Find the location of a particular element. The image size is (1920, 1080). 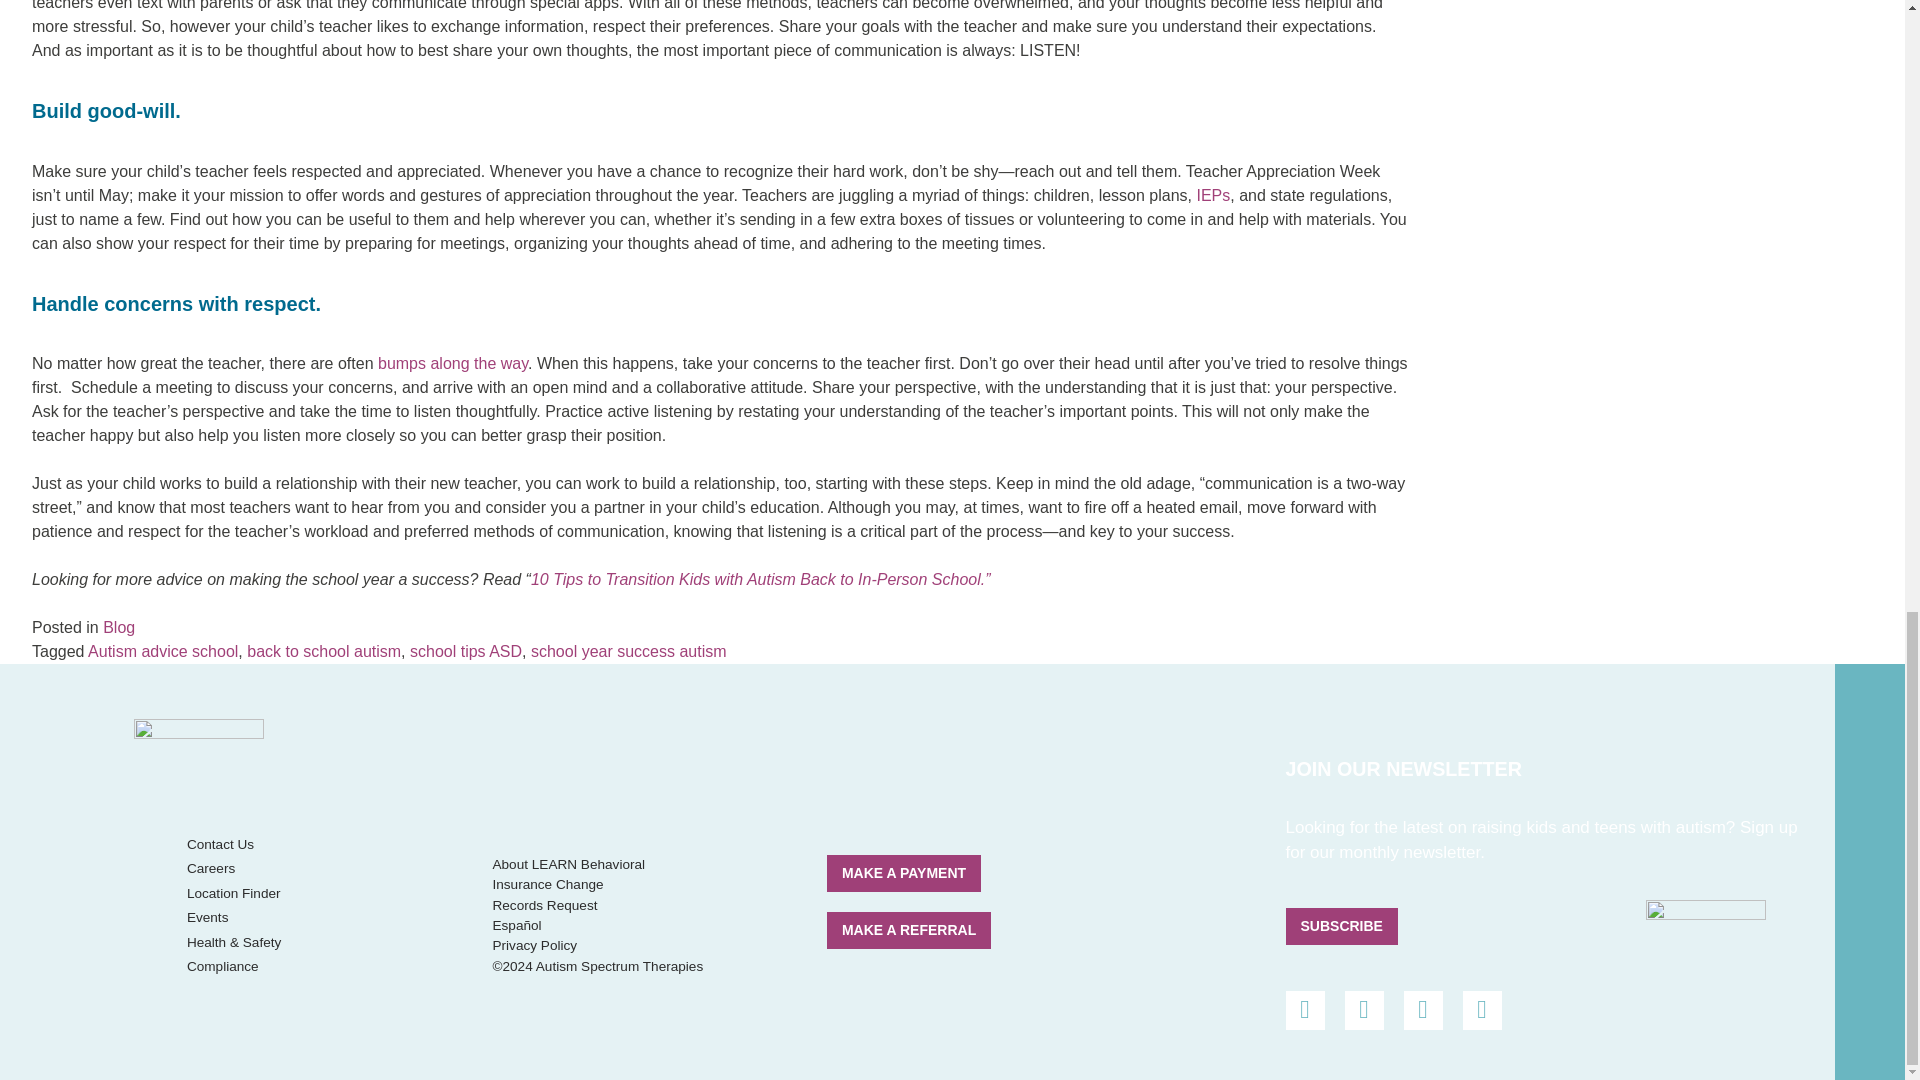

IEPs is located at coordinates (1213, 195).